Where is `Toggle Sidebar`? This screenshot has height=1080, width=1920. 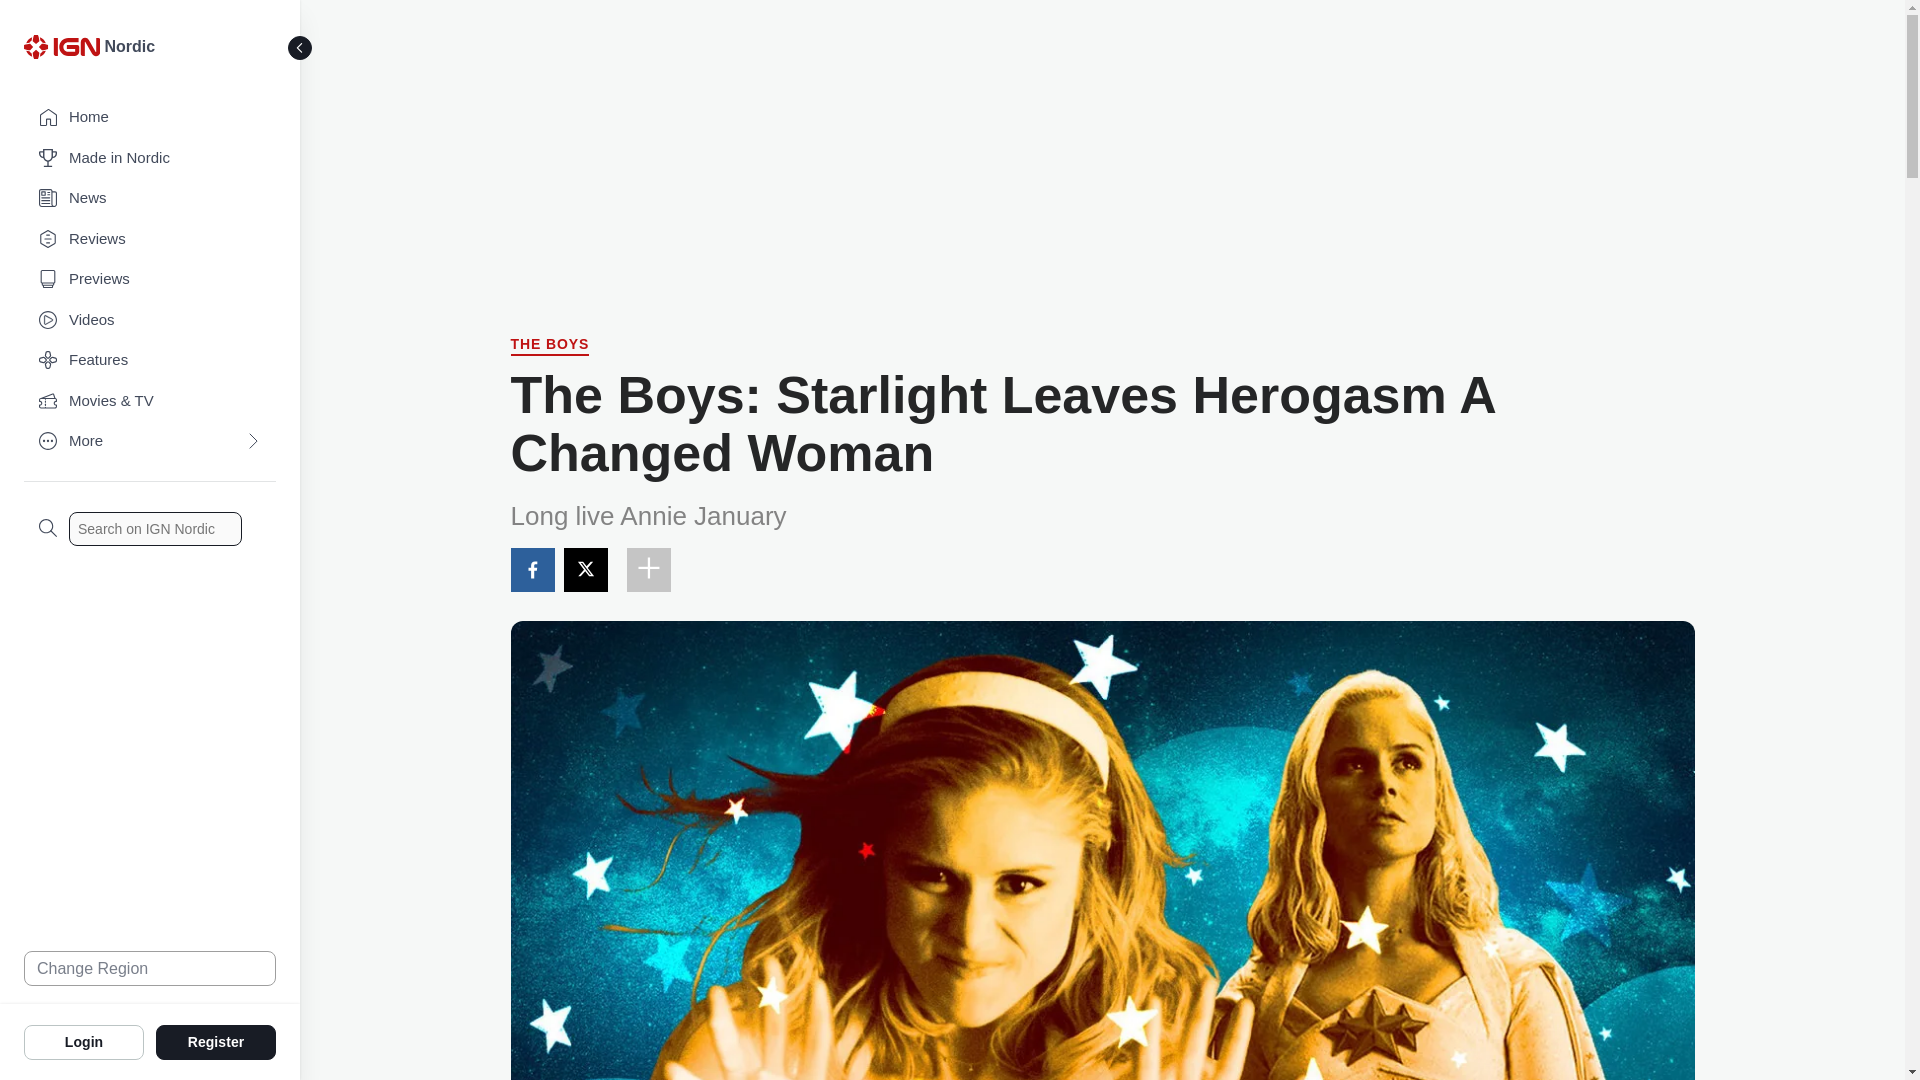
Toggle Sidebar is located at coordinates (300, 48).